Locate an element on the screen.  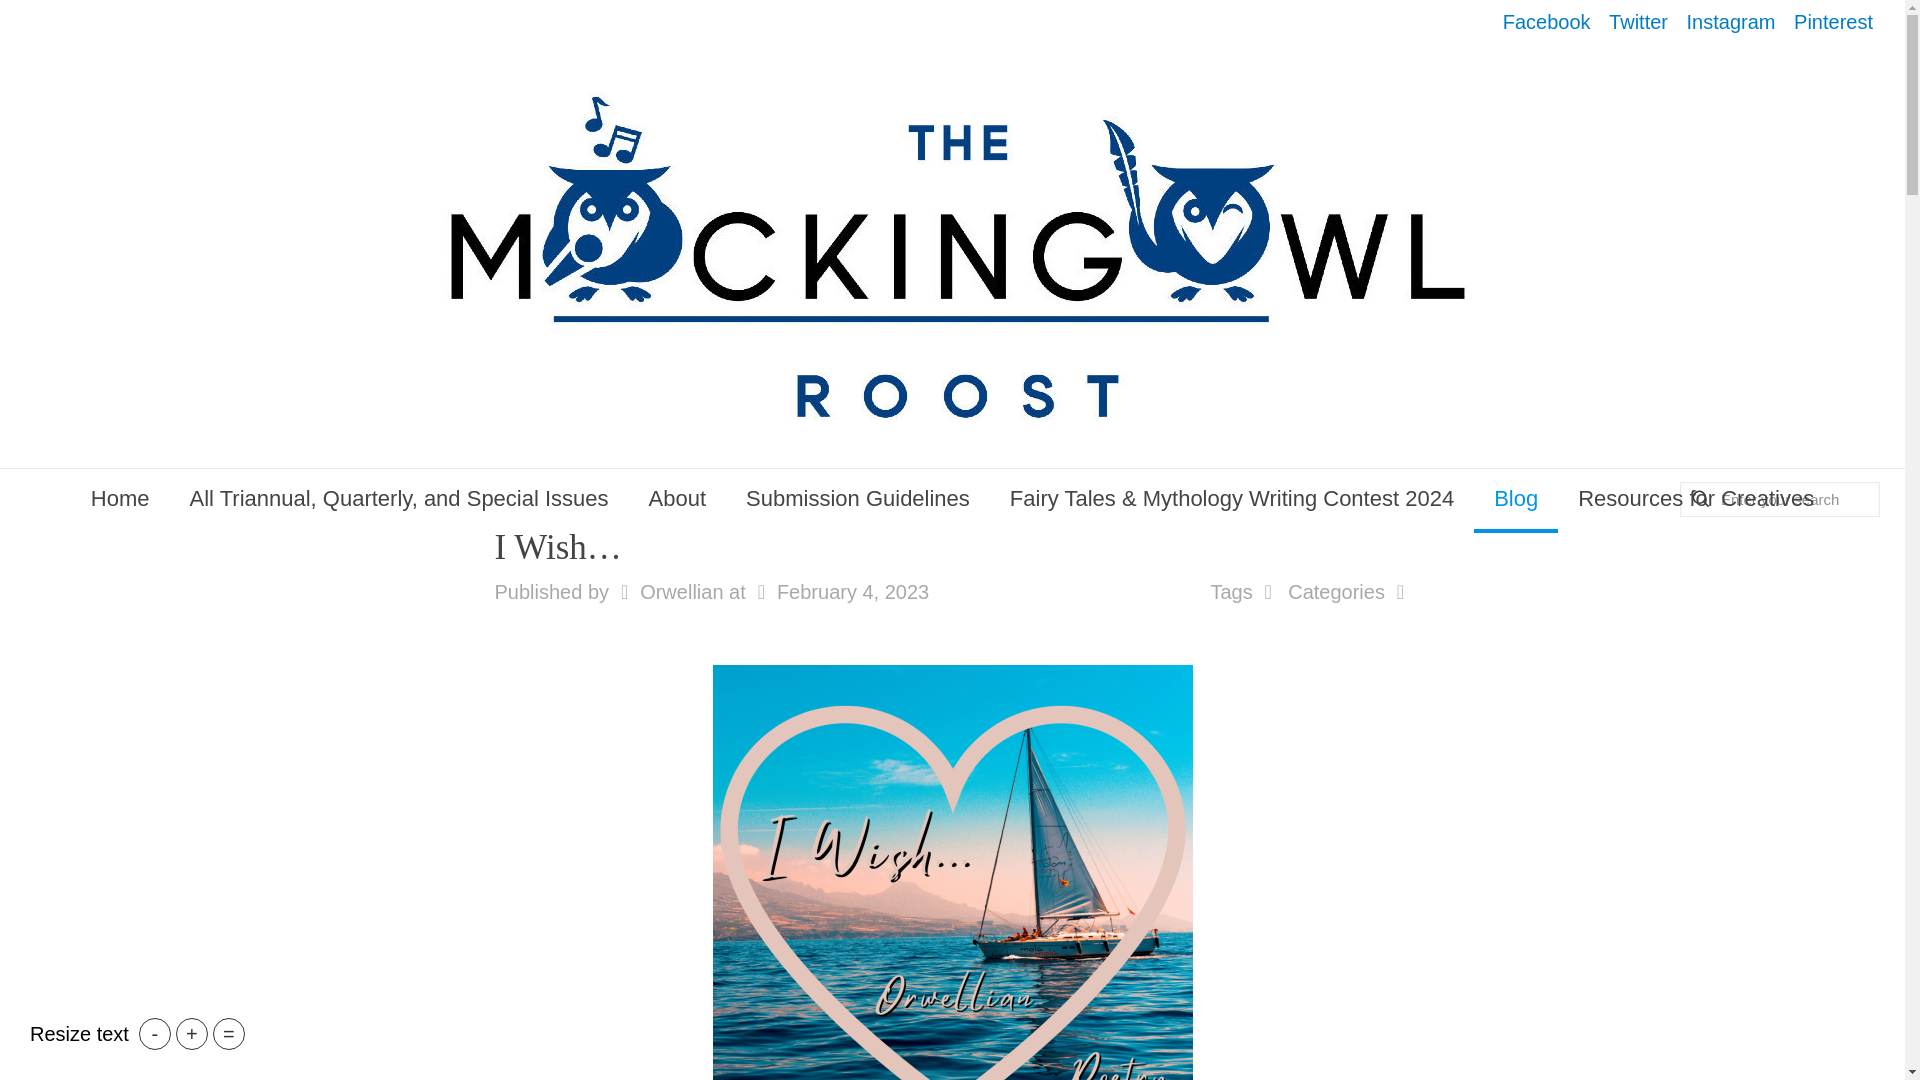
Increase text size is located at coordinates (192, 1034).